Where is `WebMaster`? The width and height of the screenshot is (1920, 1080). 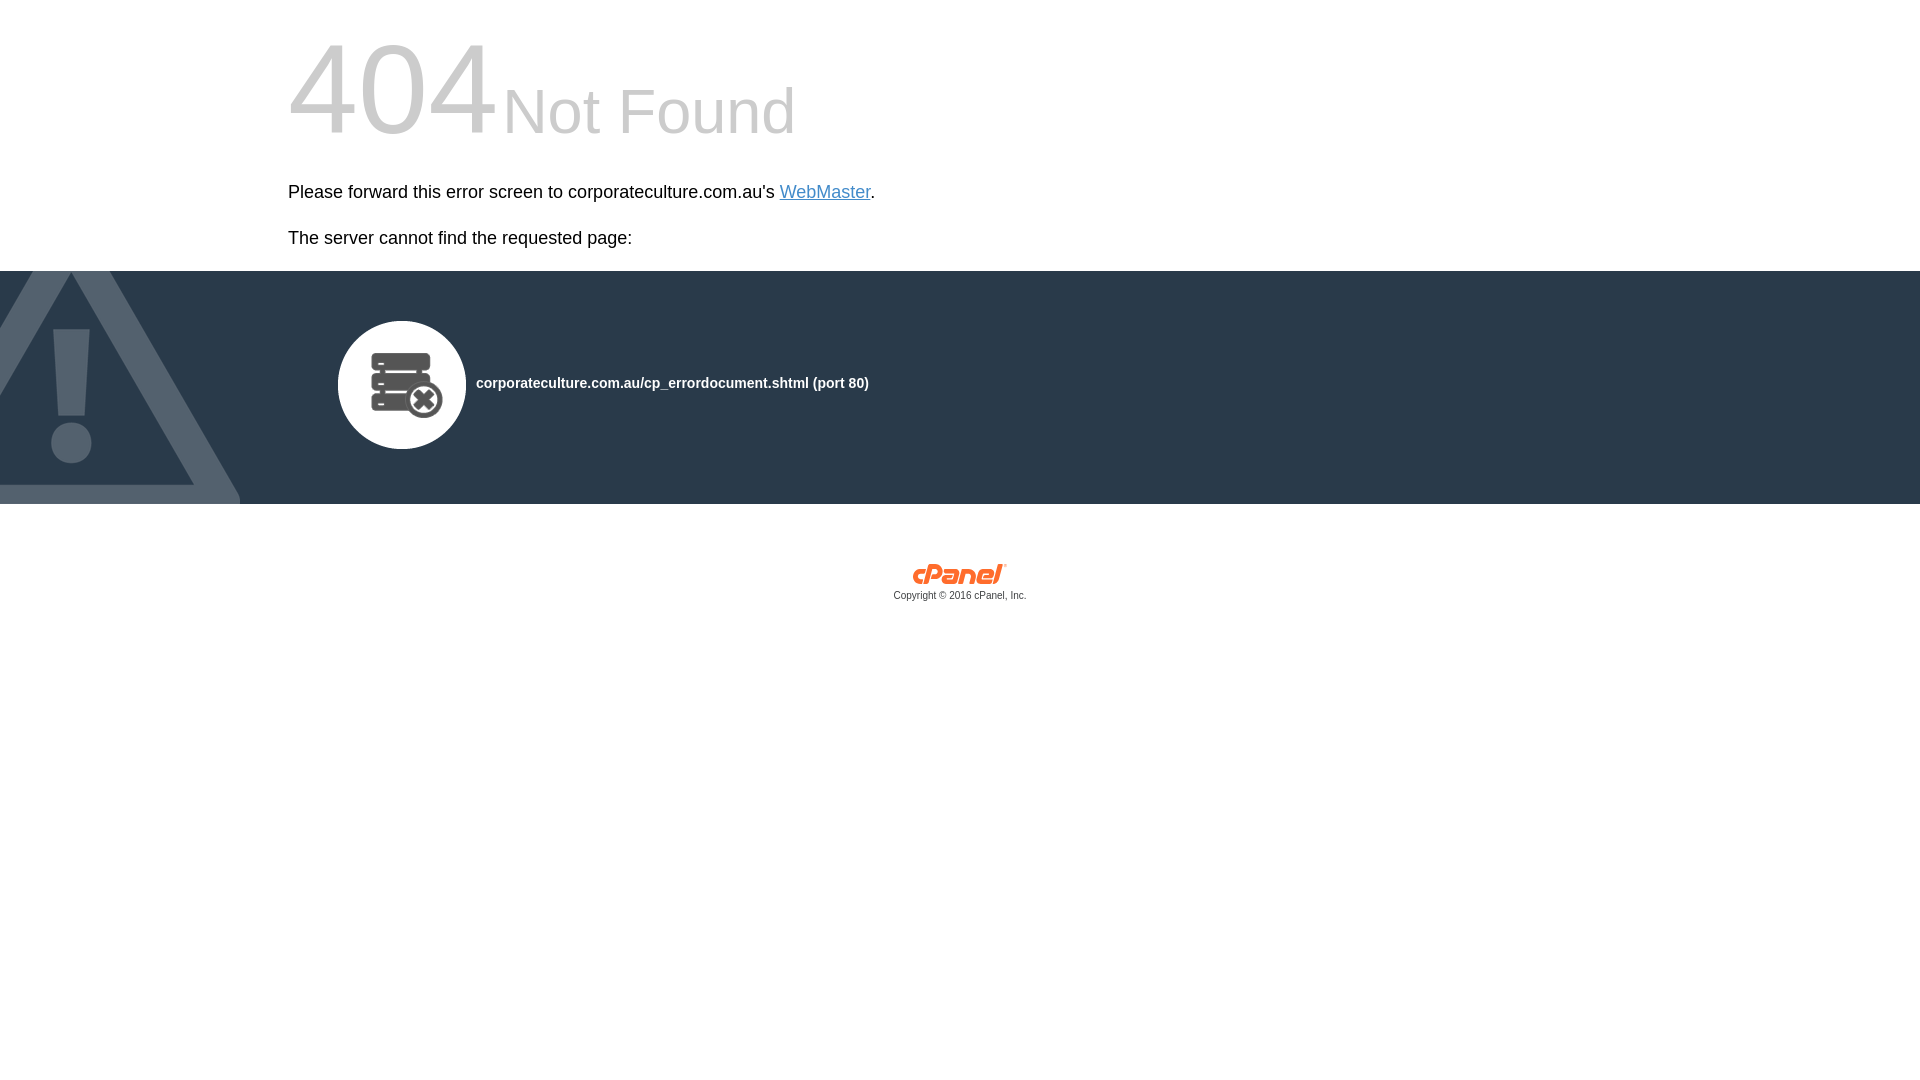
WebMaster is located at coordinates (826, 192).